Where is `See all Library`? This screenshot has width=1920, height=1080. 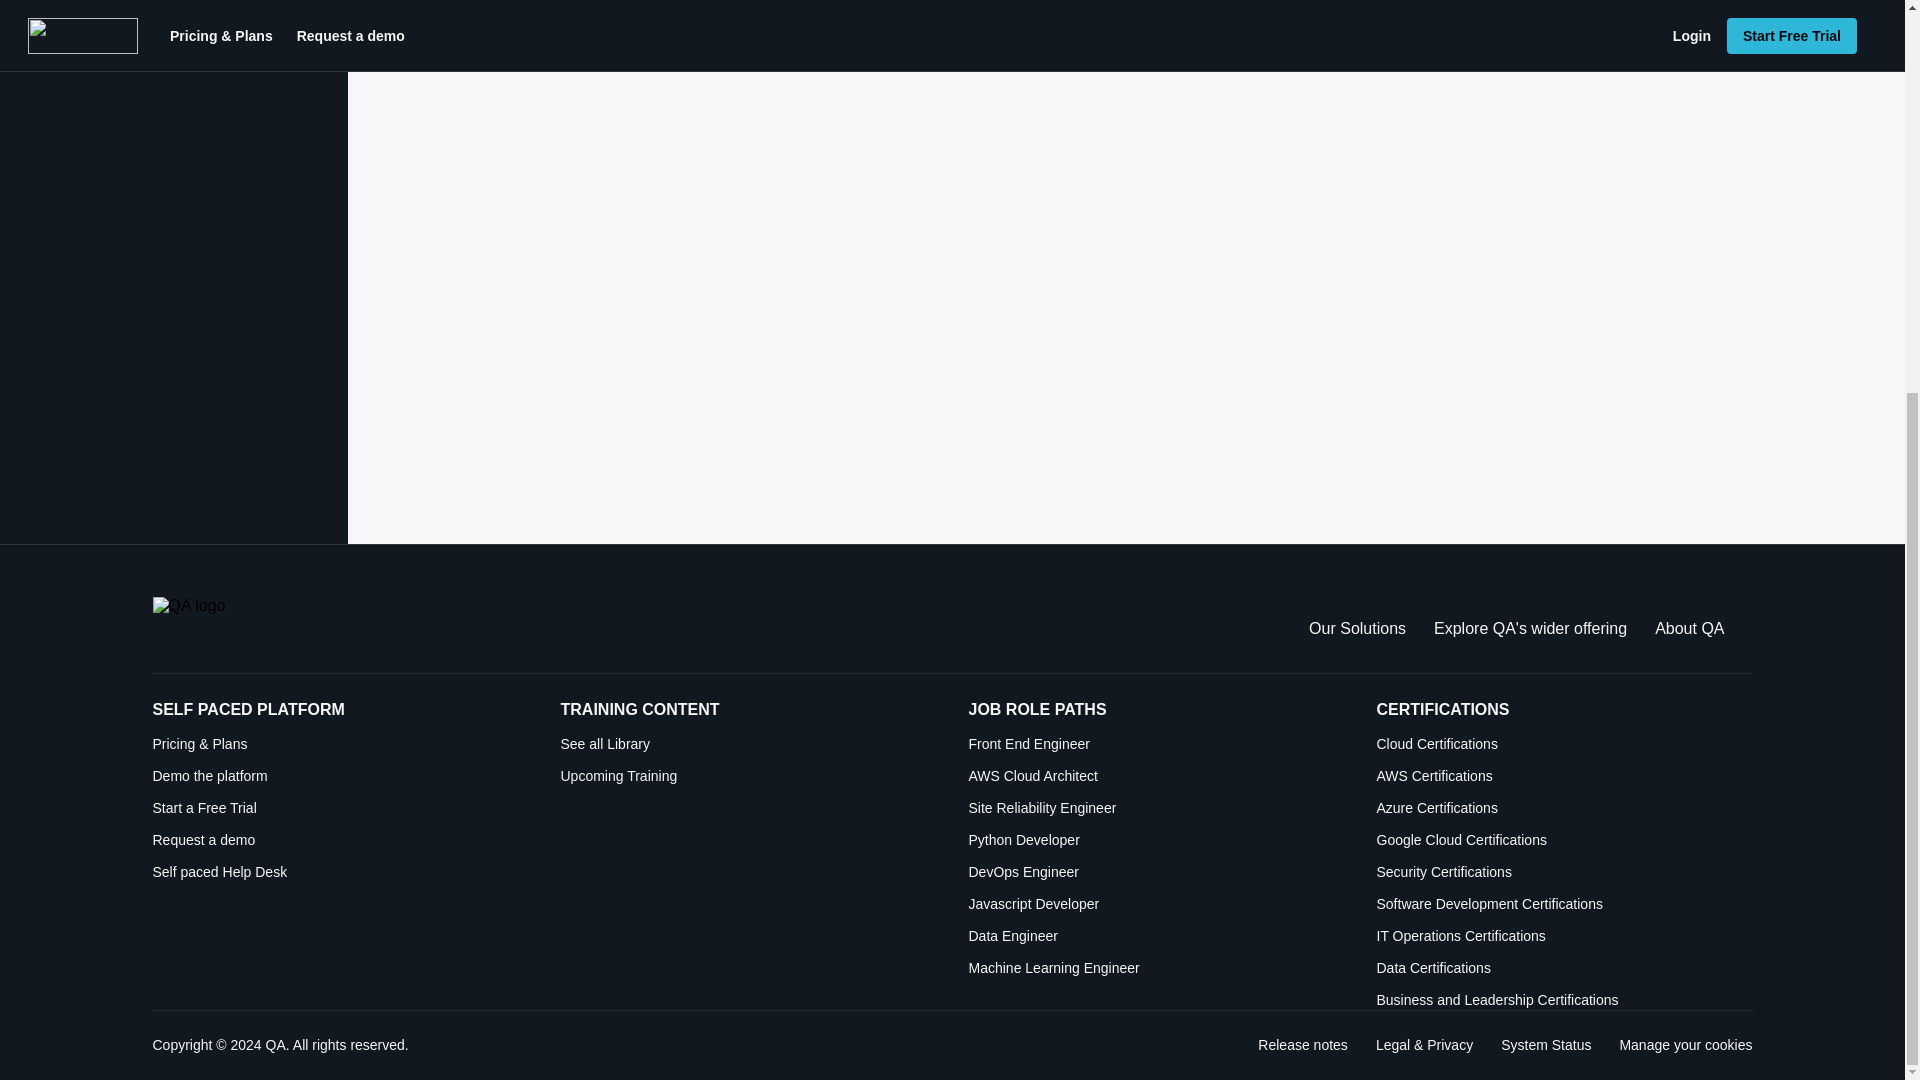
See all Library is located at coordinates (748, 744).